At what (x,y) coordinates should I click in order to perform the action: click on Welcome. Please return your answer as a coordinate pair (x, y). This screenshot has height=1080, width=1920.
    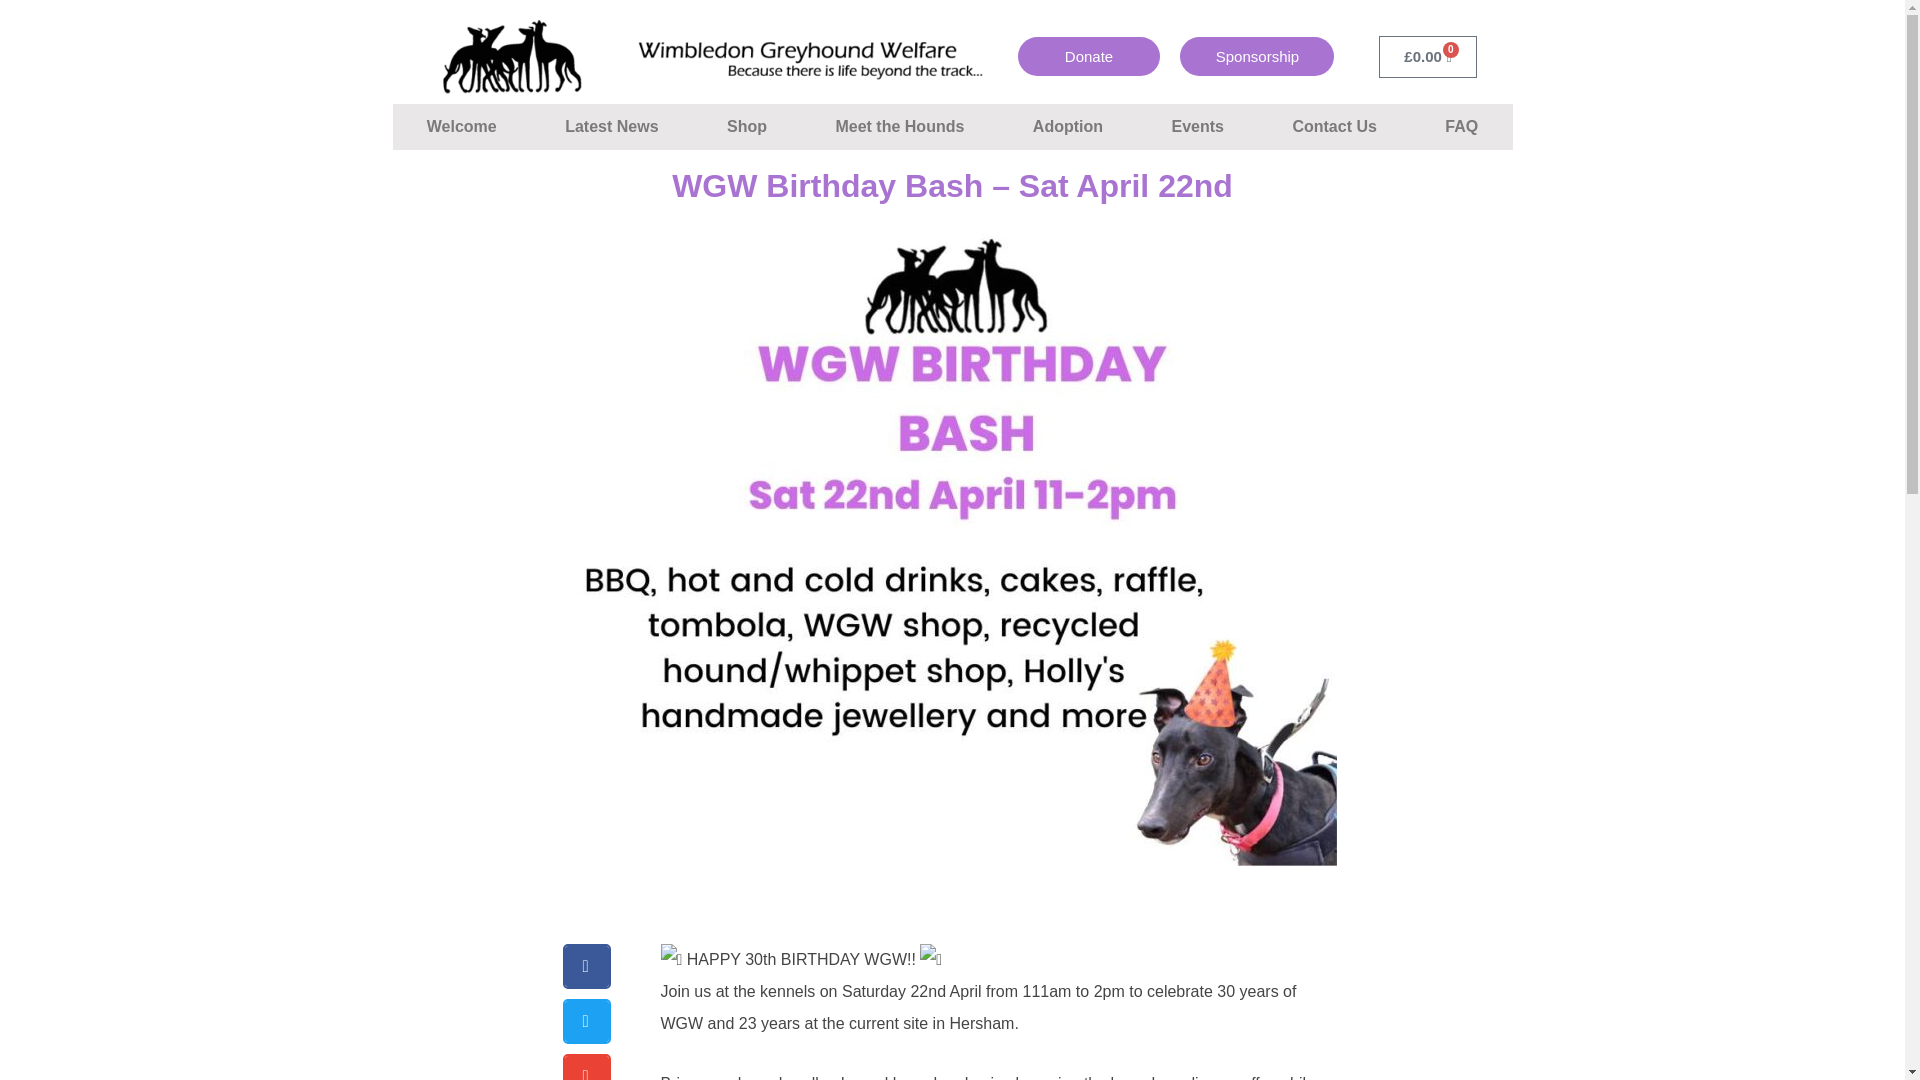
    Looking at the image, I should click on (460, 126).